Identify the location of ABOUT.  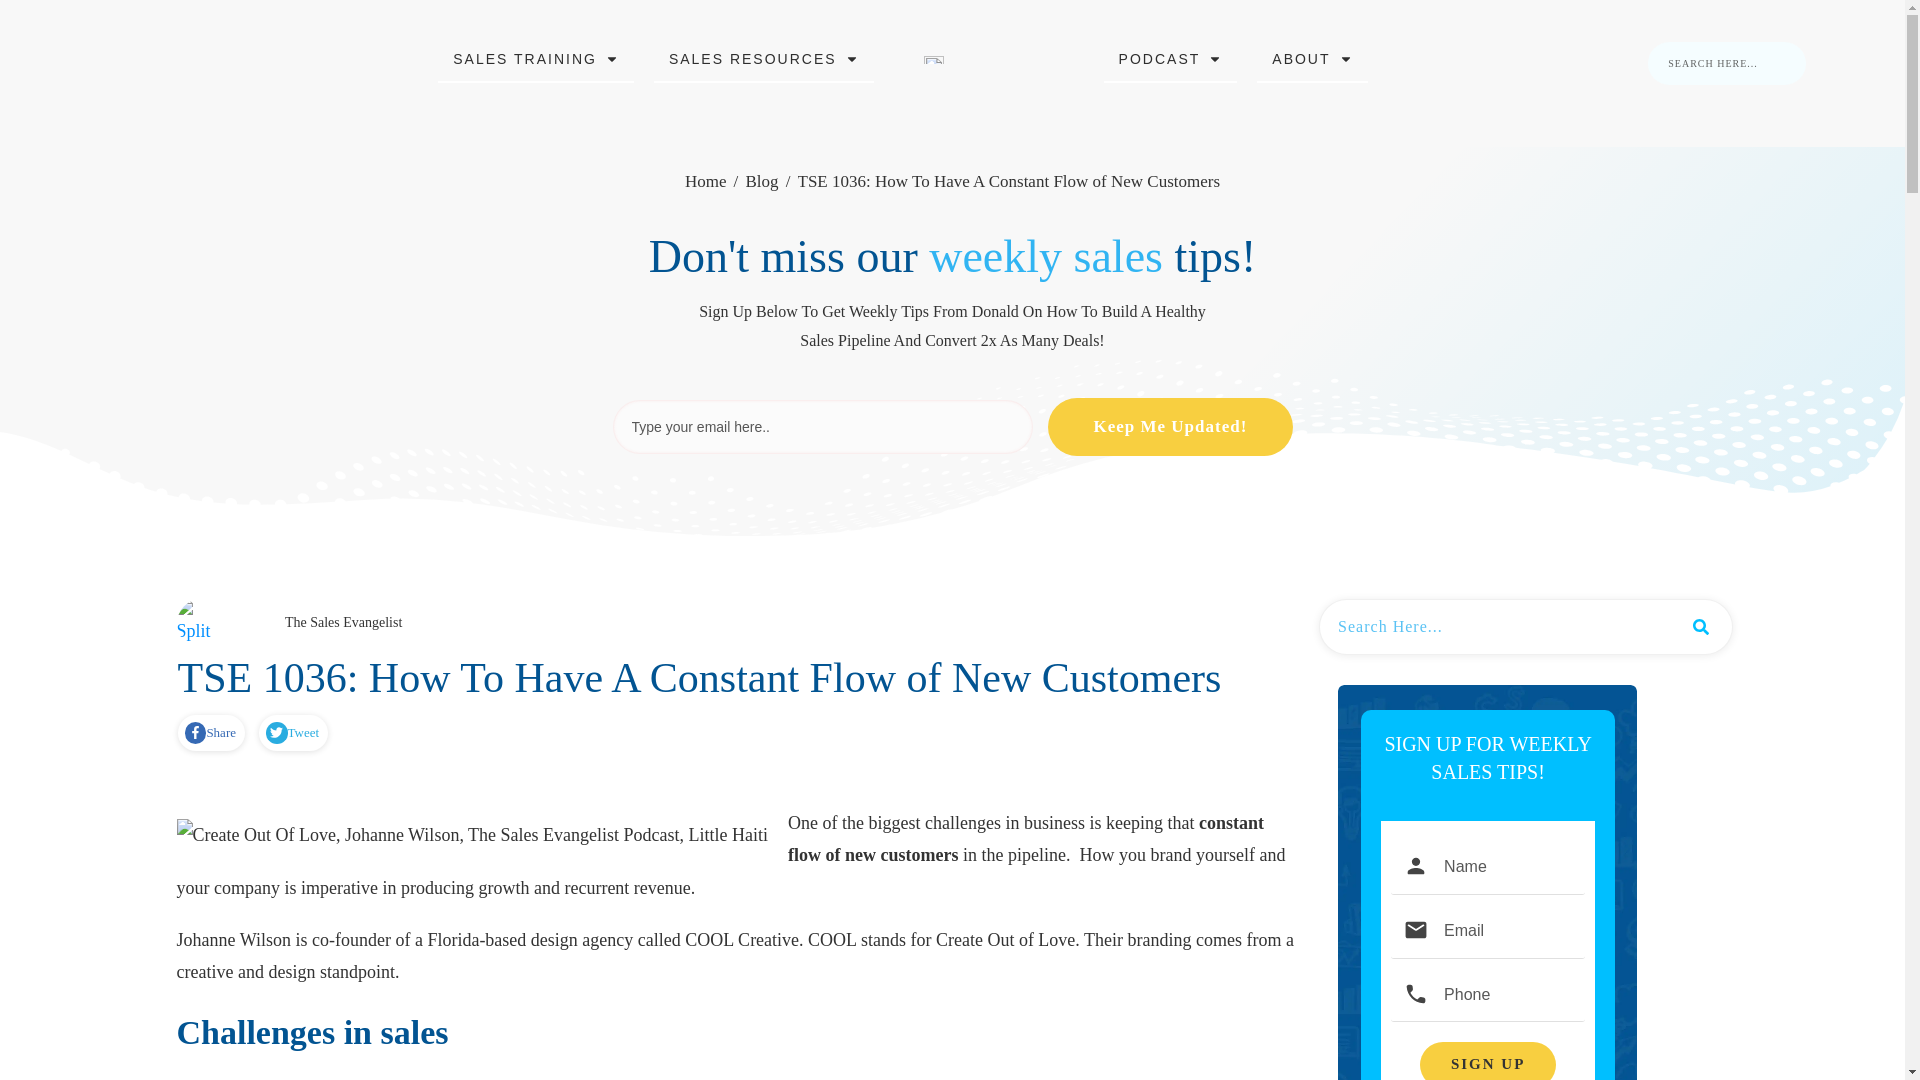
(1311, 59).